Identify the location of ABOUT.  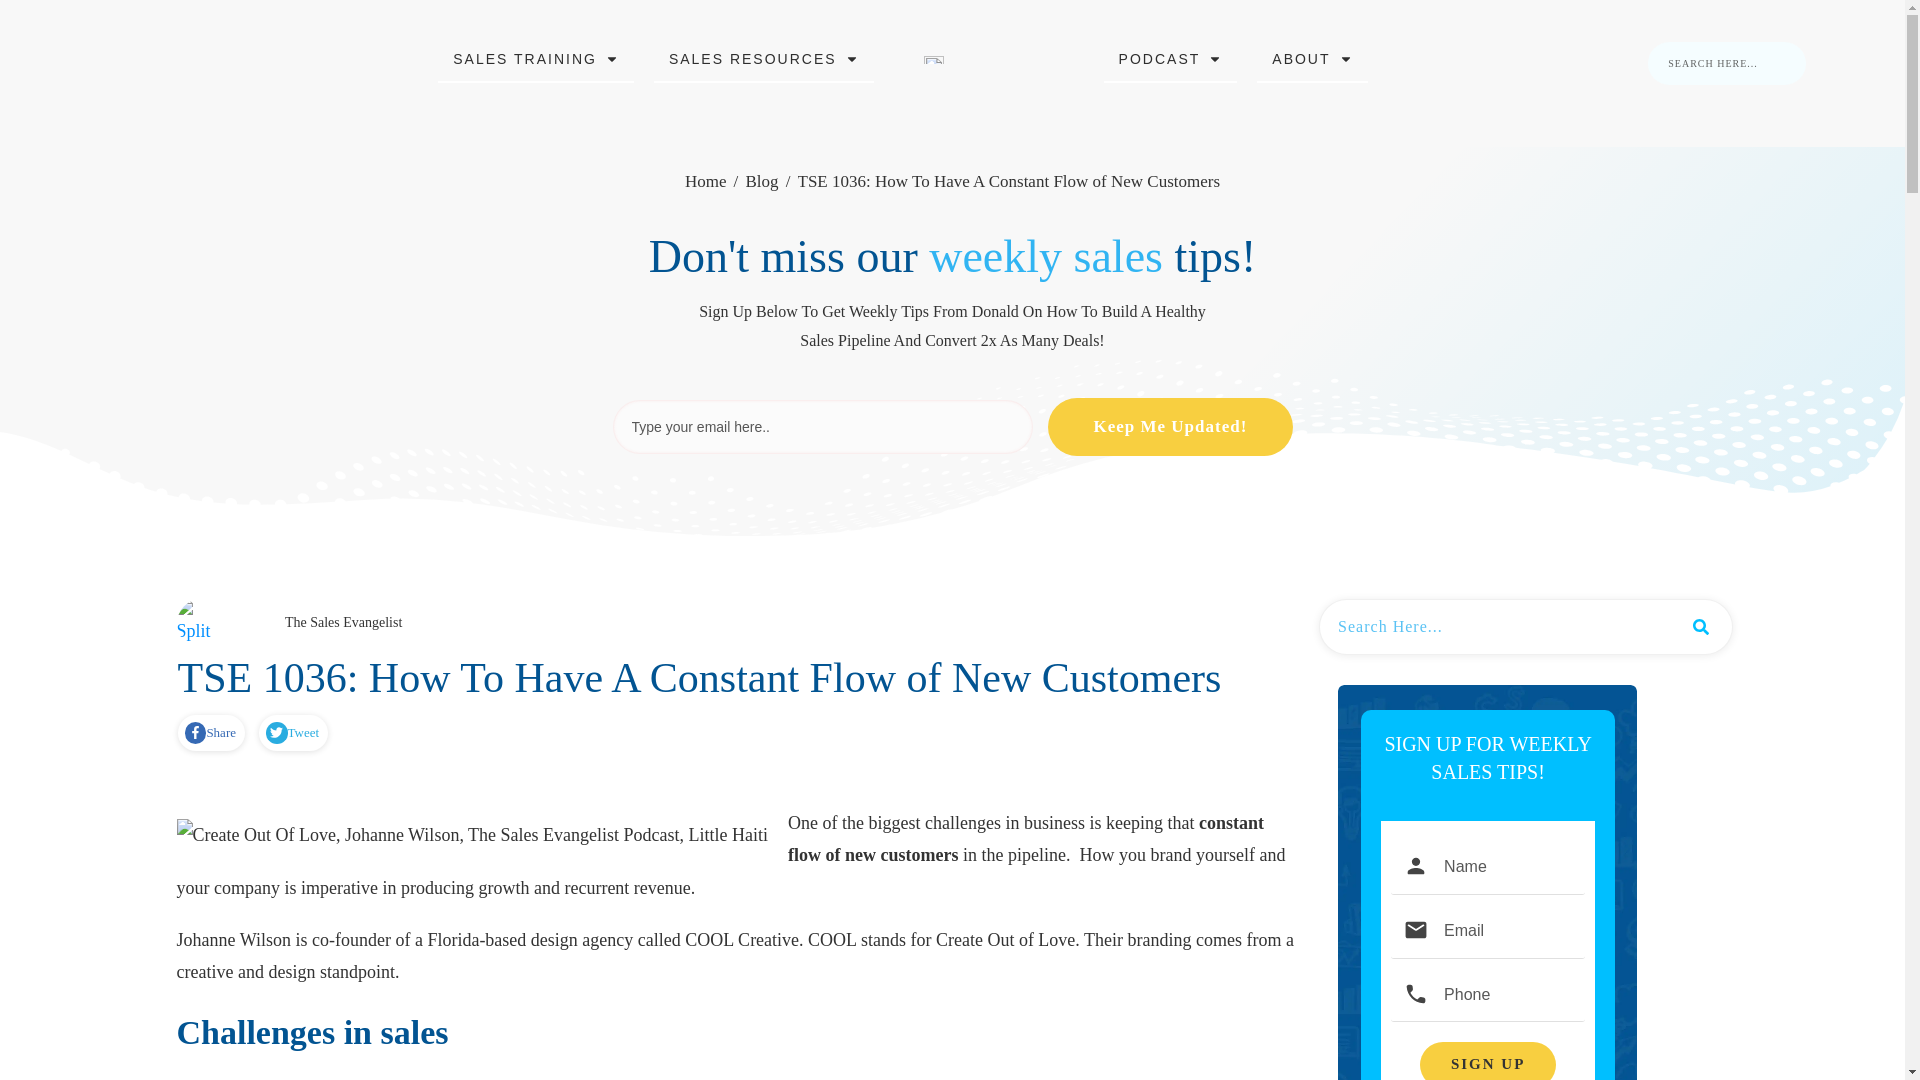
(1311, 59).